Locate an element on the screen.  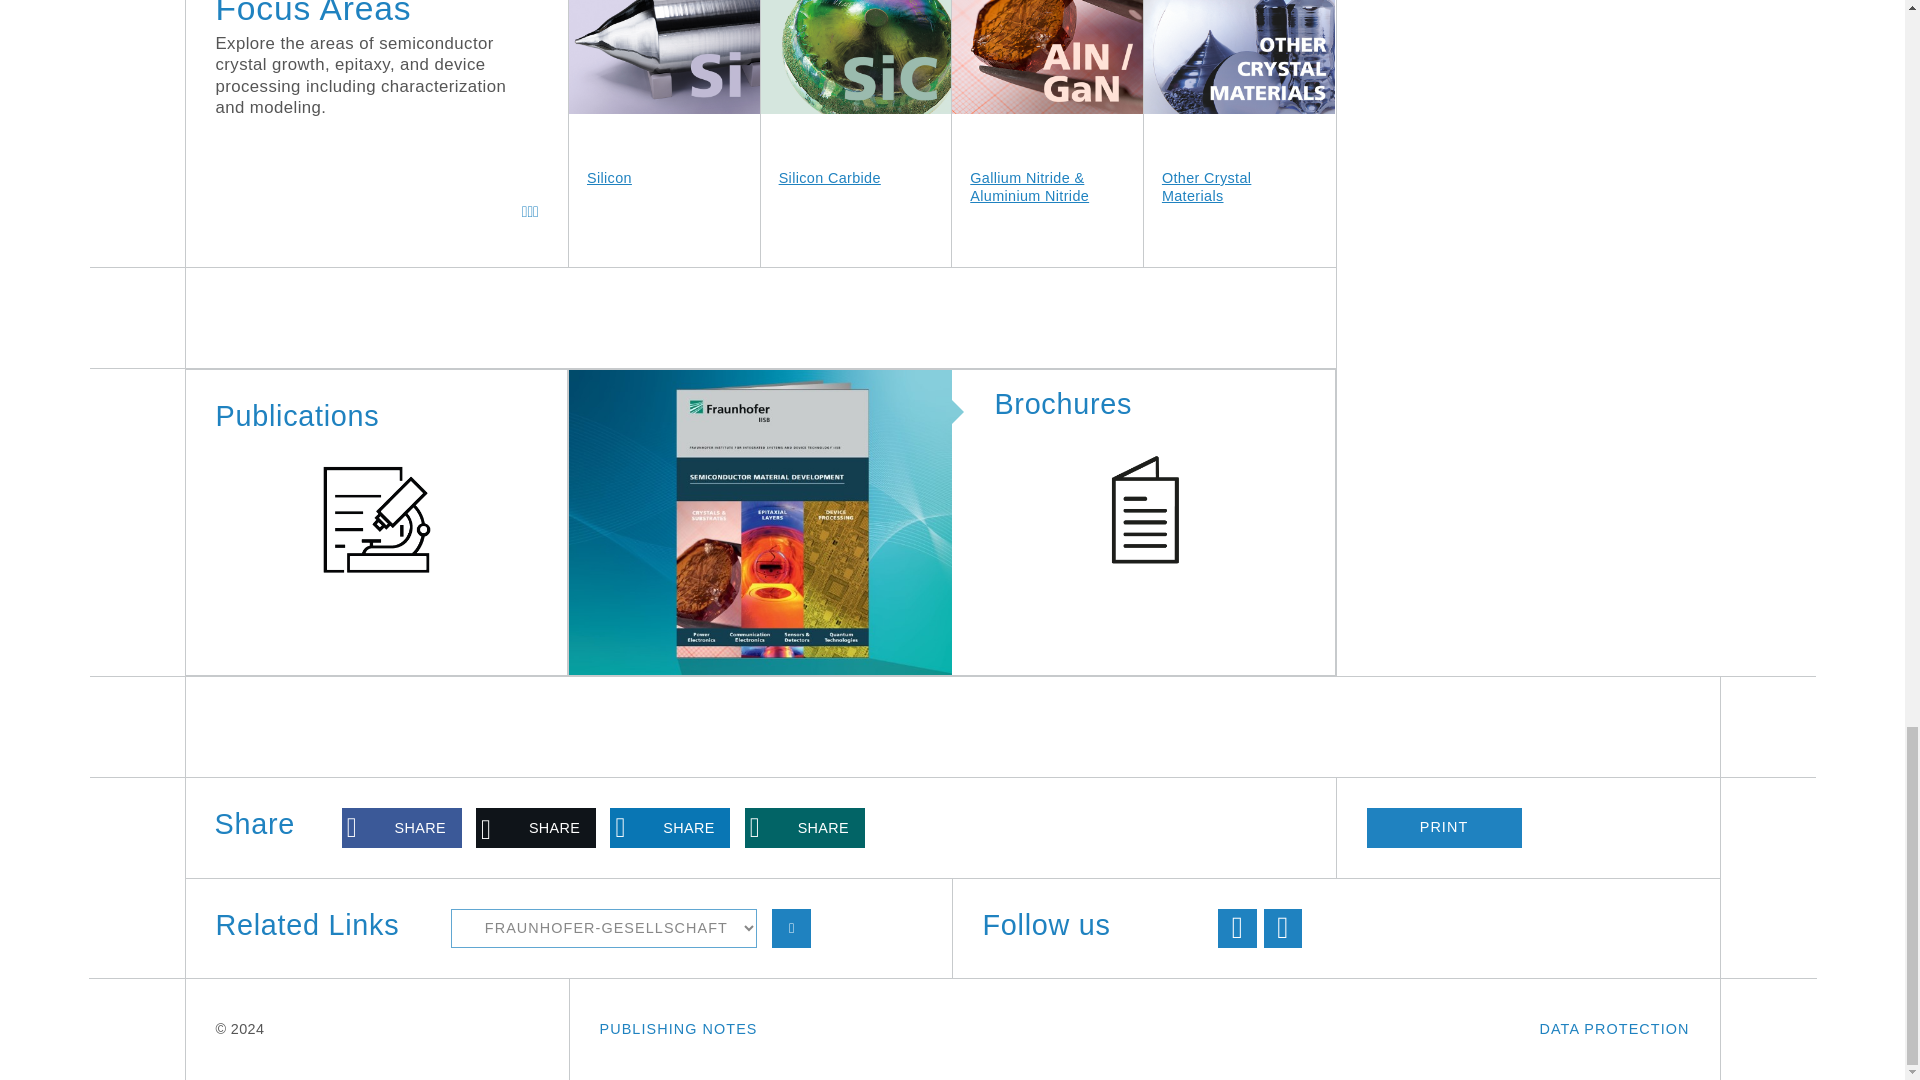
Share on Facebook is located at coordinates (402, 827).